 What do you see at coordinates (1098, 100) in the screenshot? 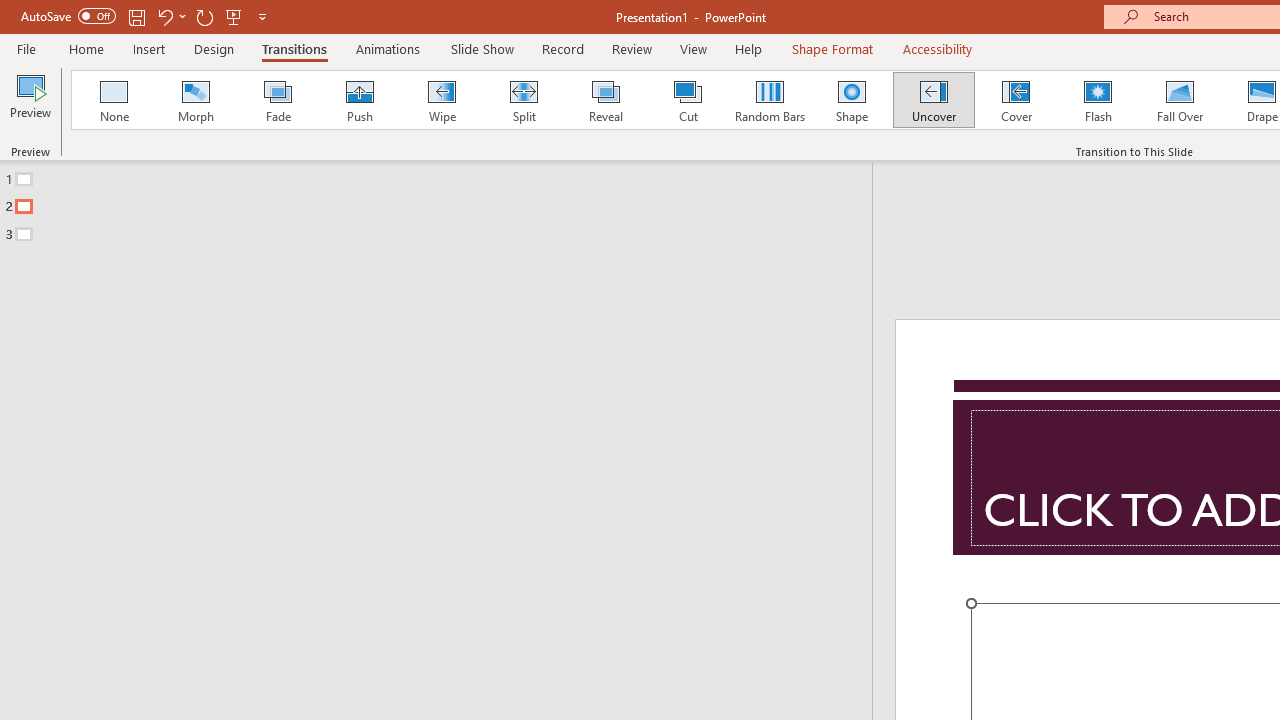
I see `Flash` at bounding box center [1098, 100].